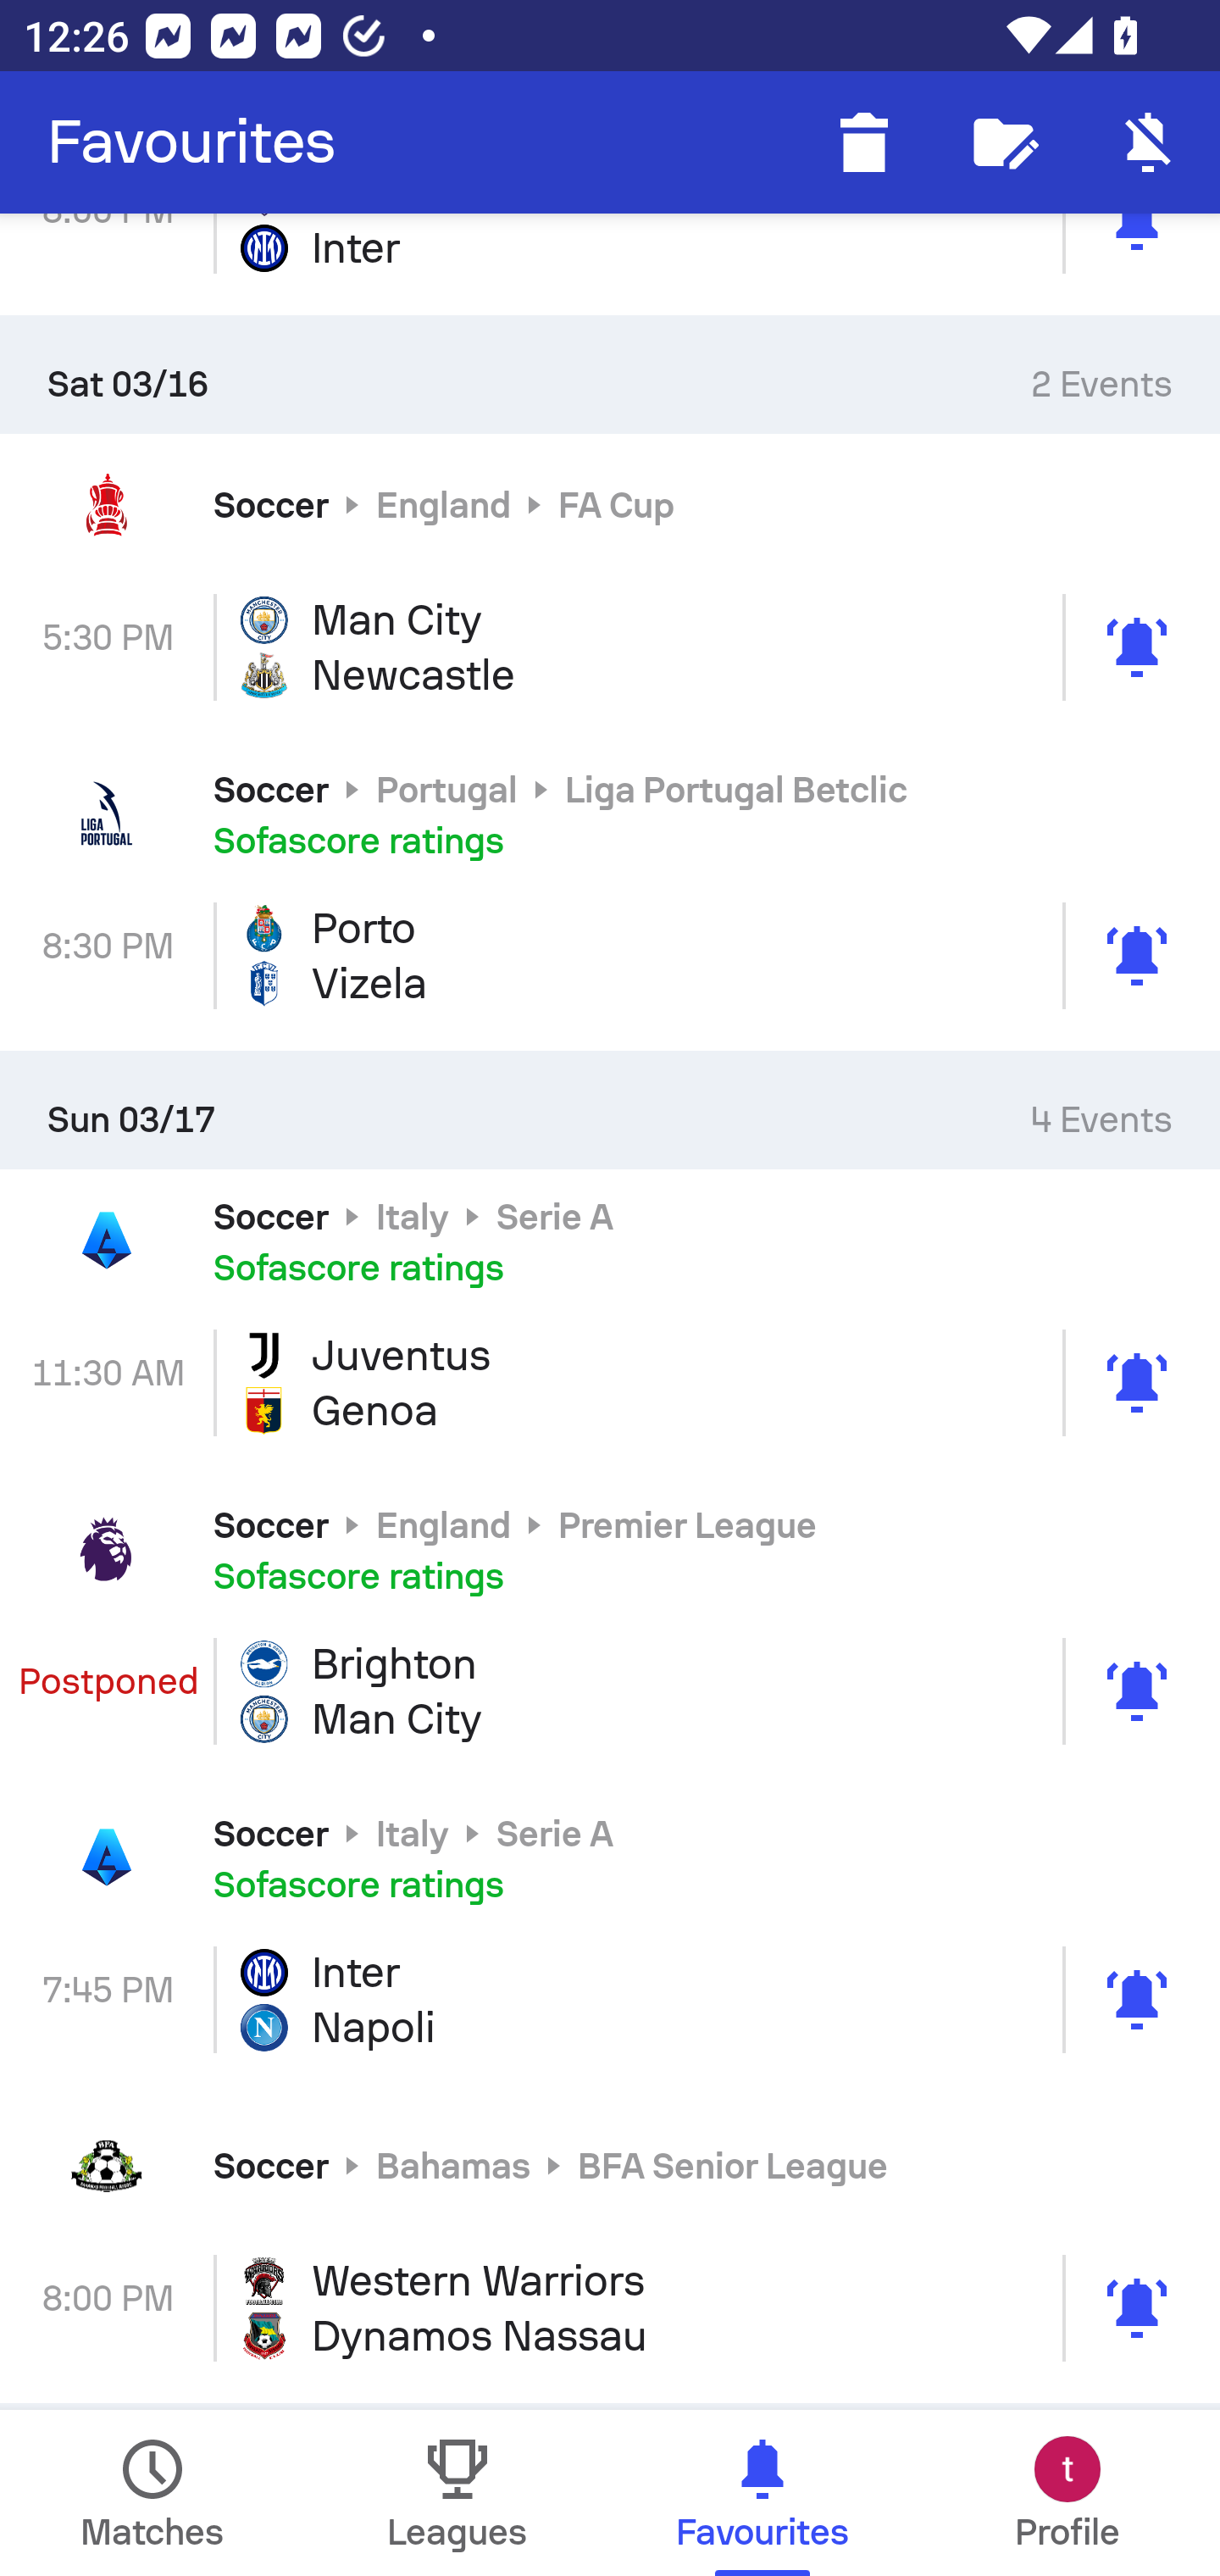 This screenshot has height=2576, width=1220. I want to click on 7:45 PM Inter Napoli, so click(610, 2000).